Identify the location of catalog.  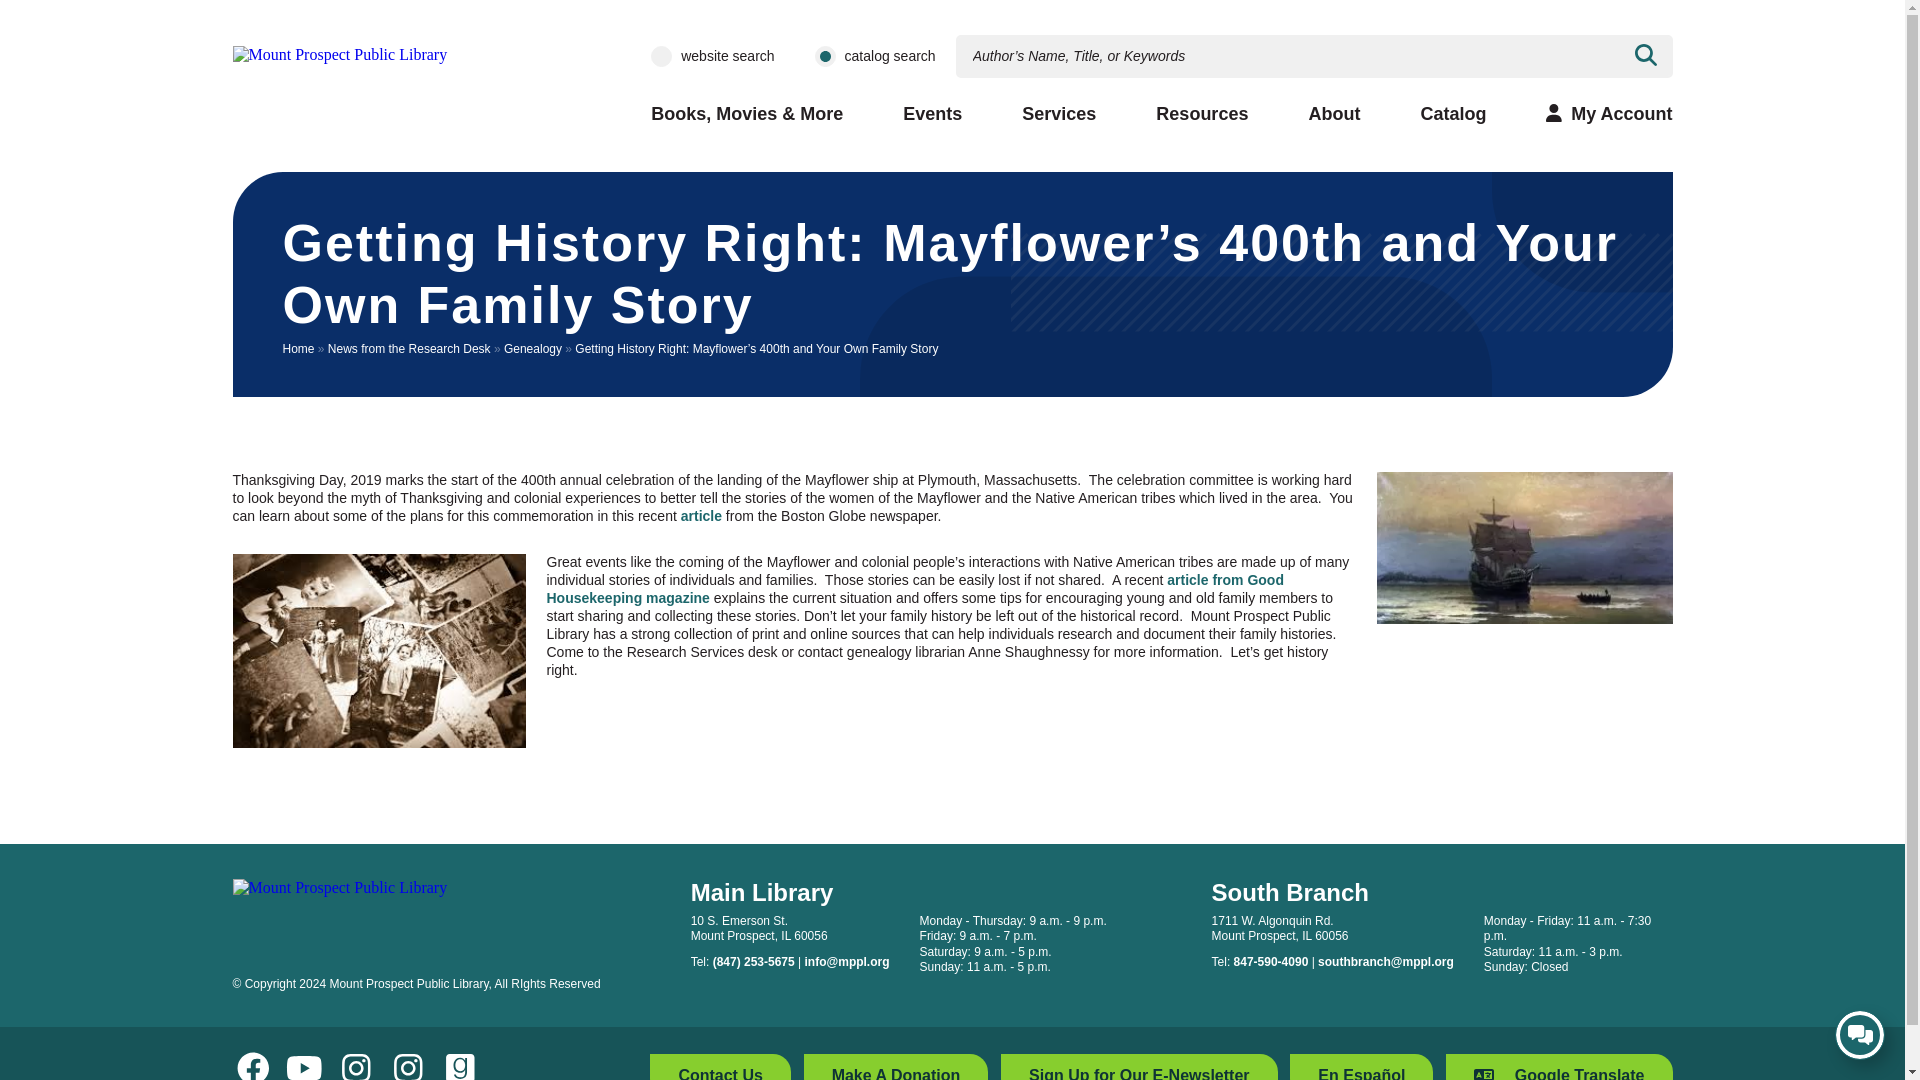
(824, 56).